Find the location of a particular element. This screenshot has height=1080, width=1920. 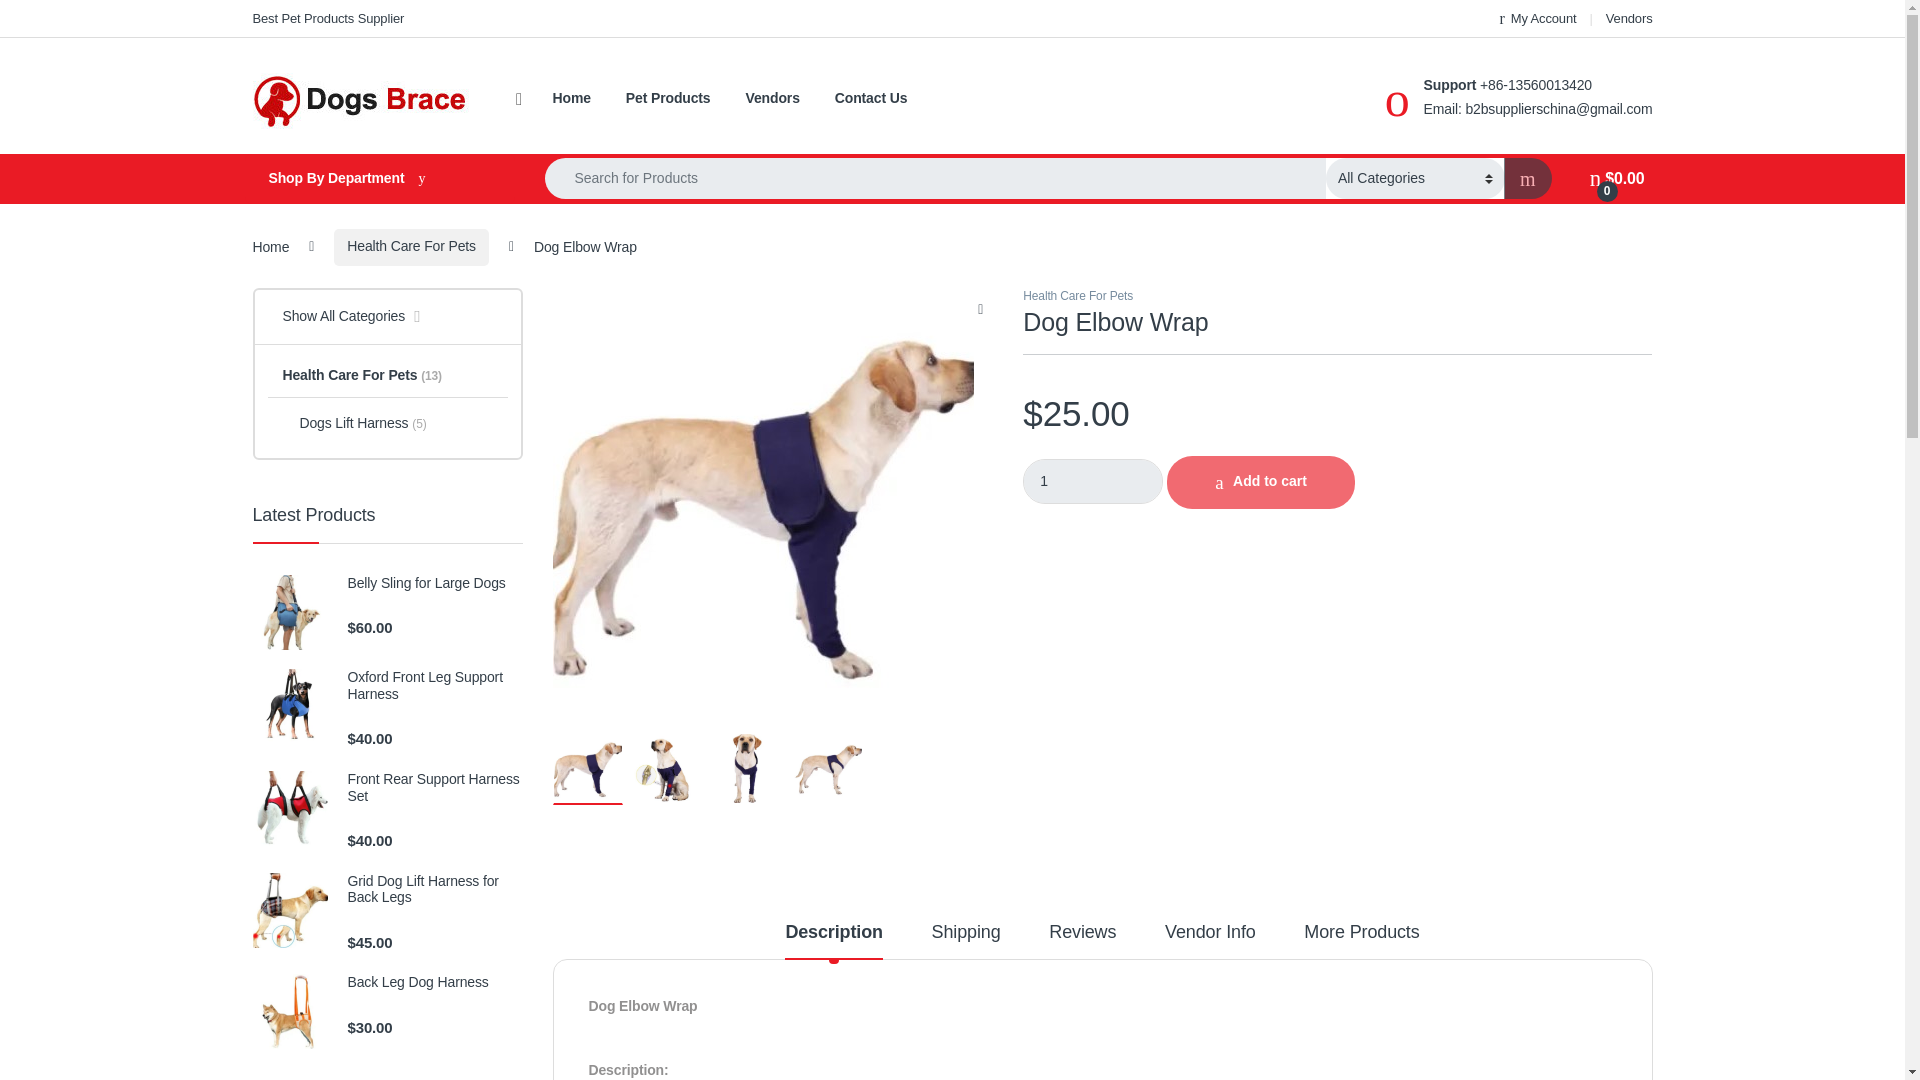

1 is located at coordinates (1093, 482).